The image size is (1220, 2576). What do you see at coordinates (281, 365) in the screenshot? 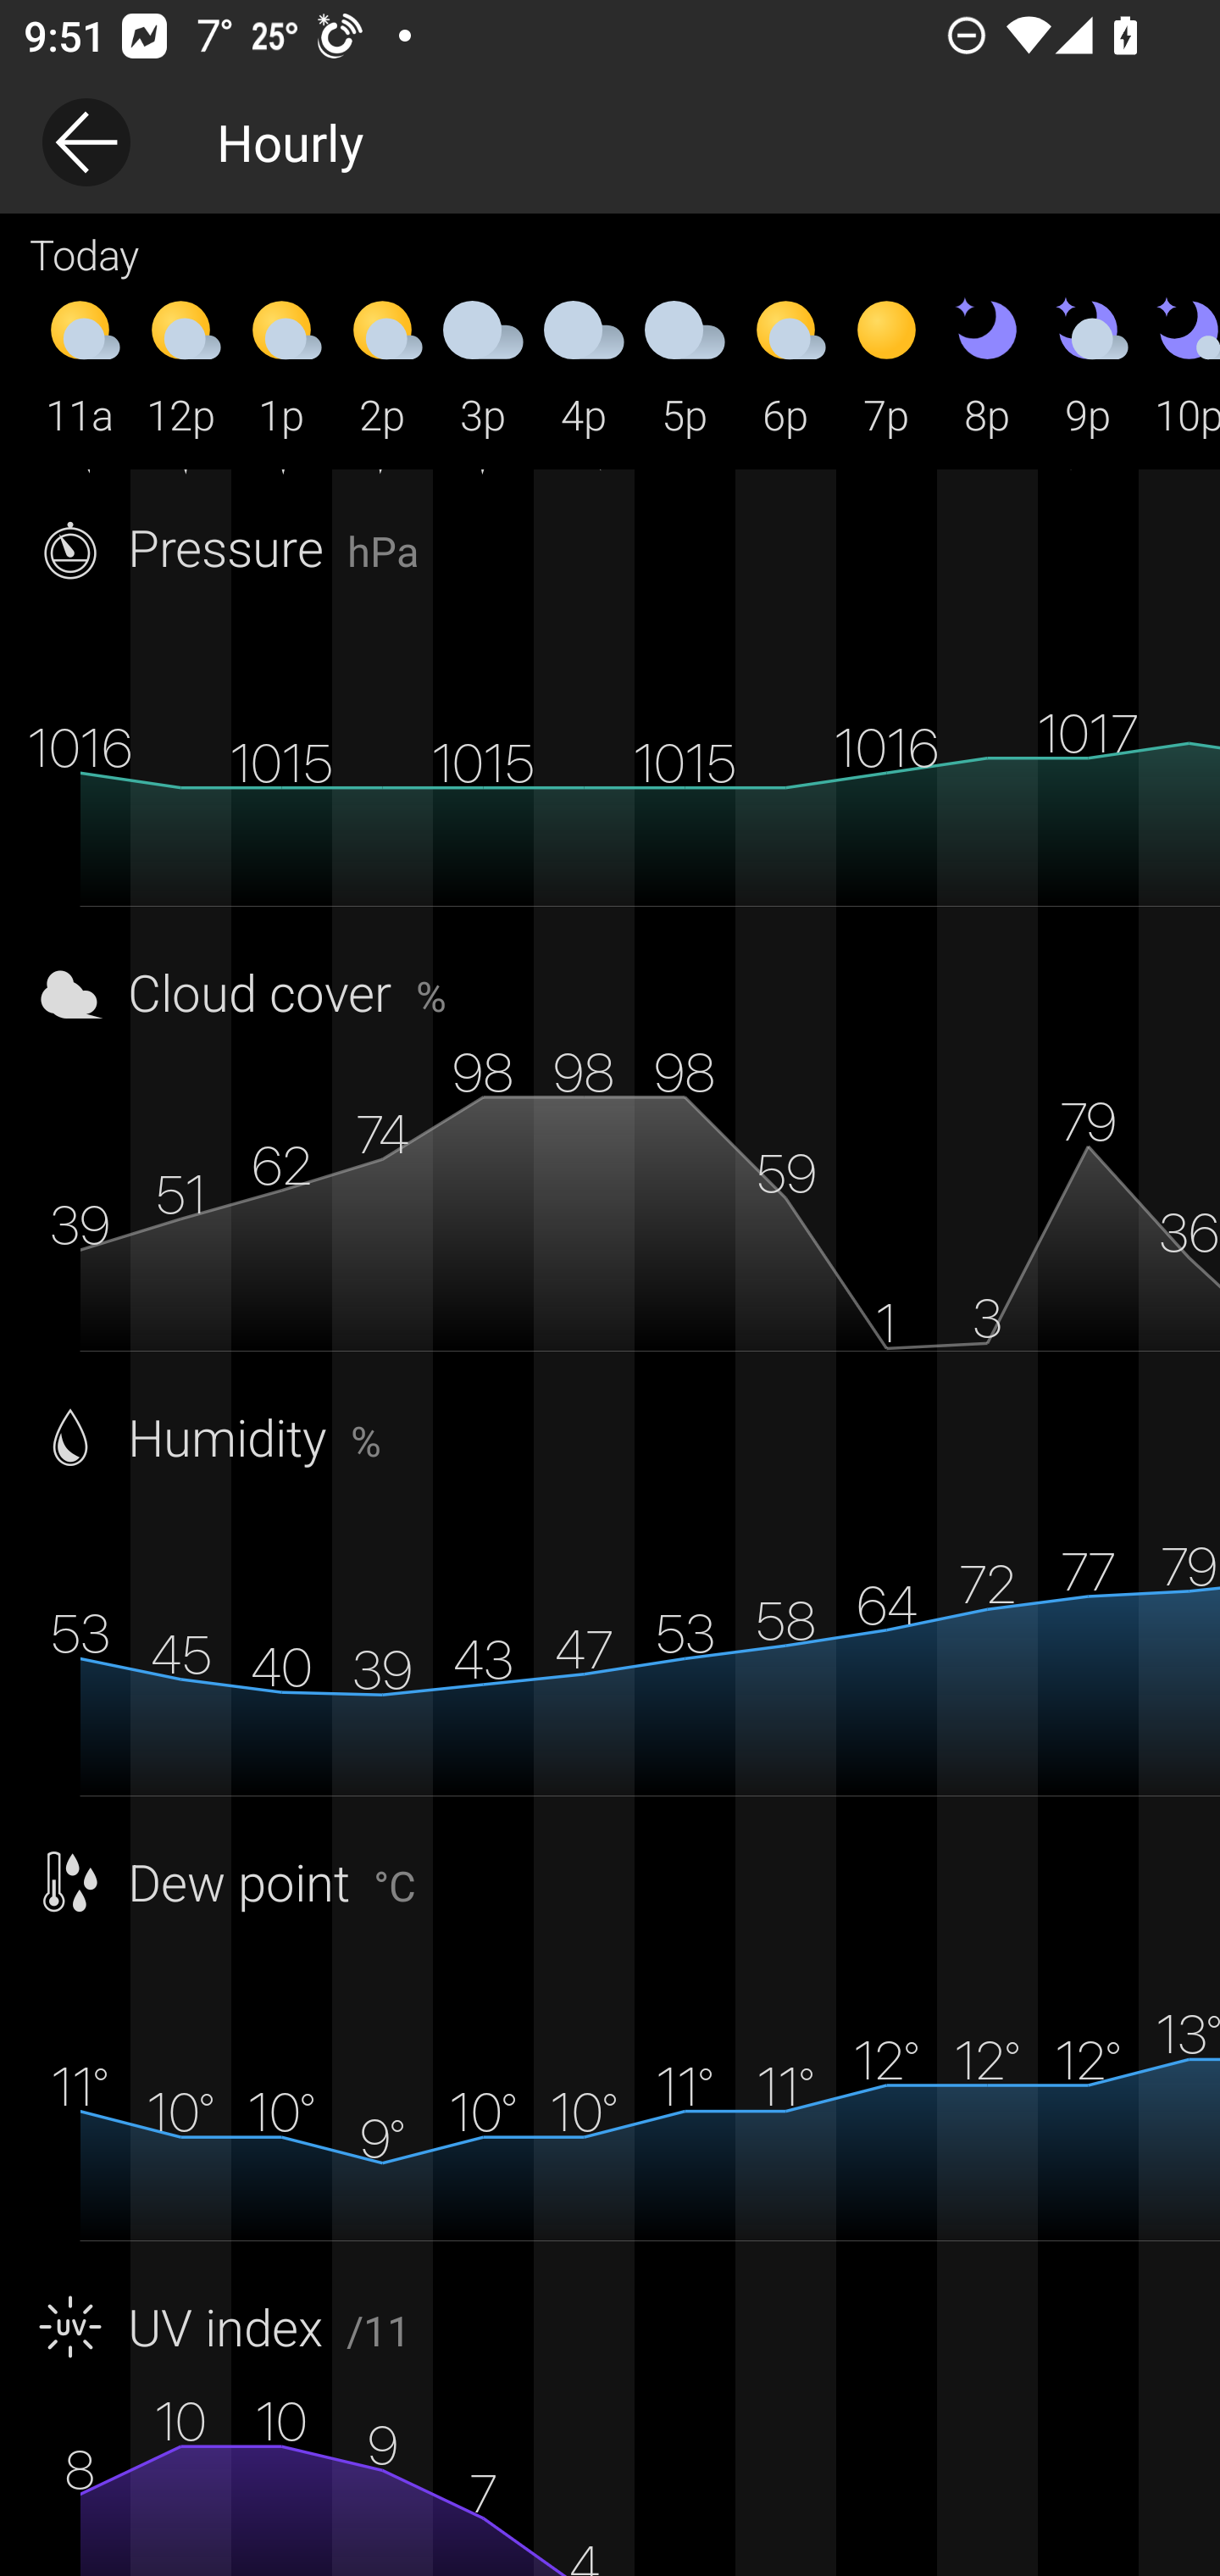
I see `1p` at bounding box center [281, 365].